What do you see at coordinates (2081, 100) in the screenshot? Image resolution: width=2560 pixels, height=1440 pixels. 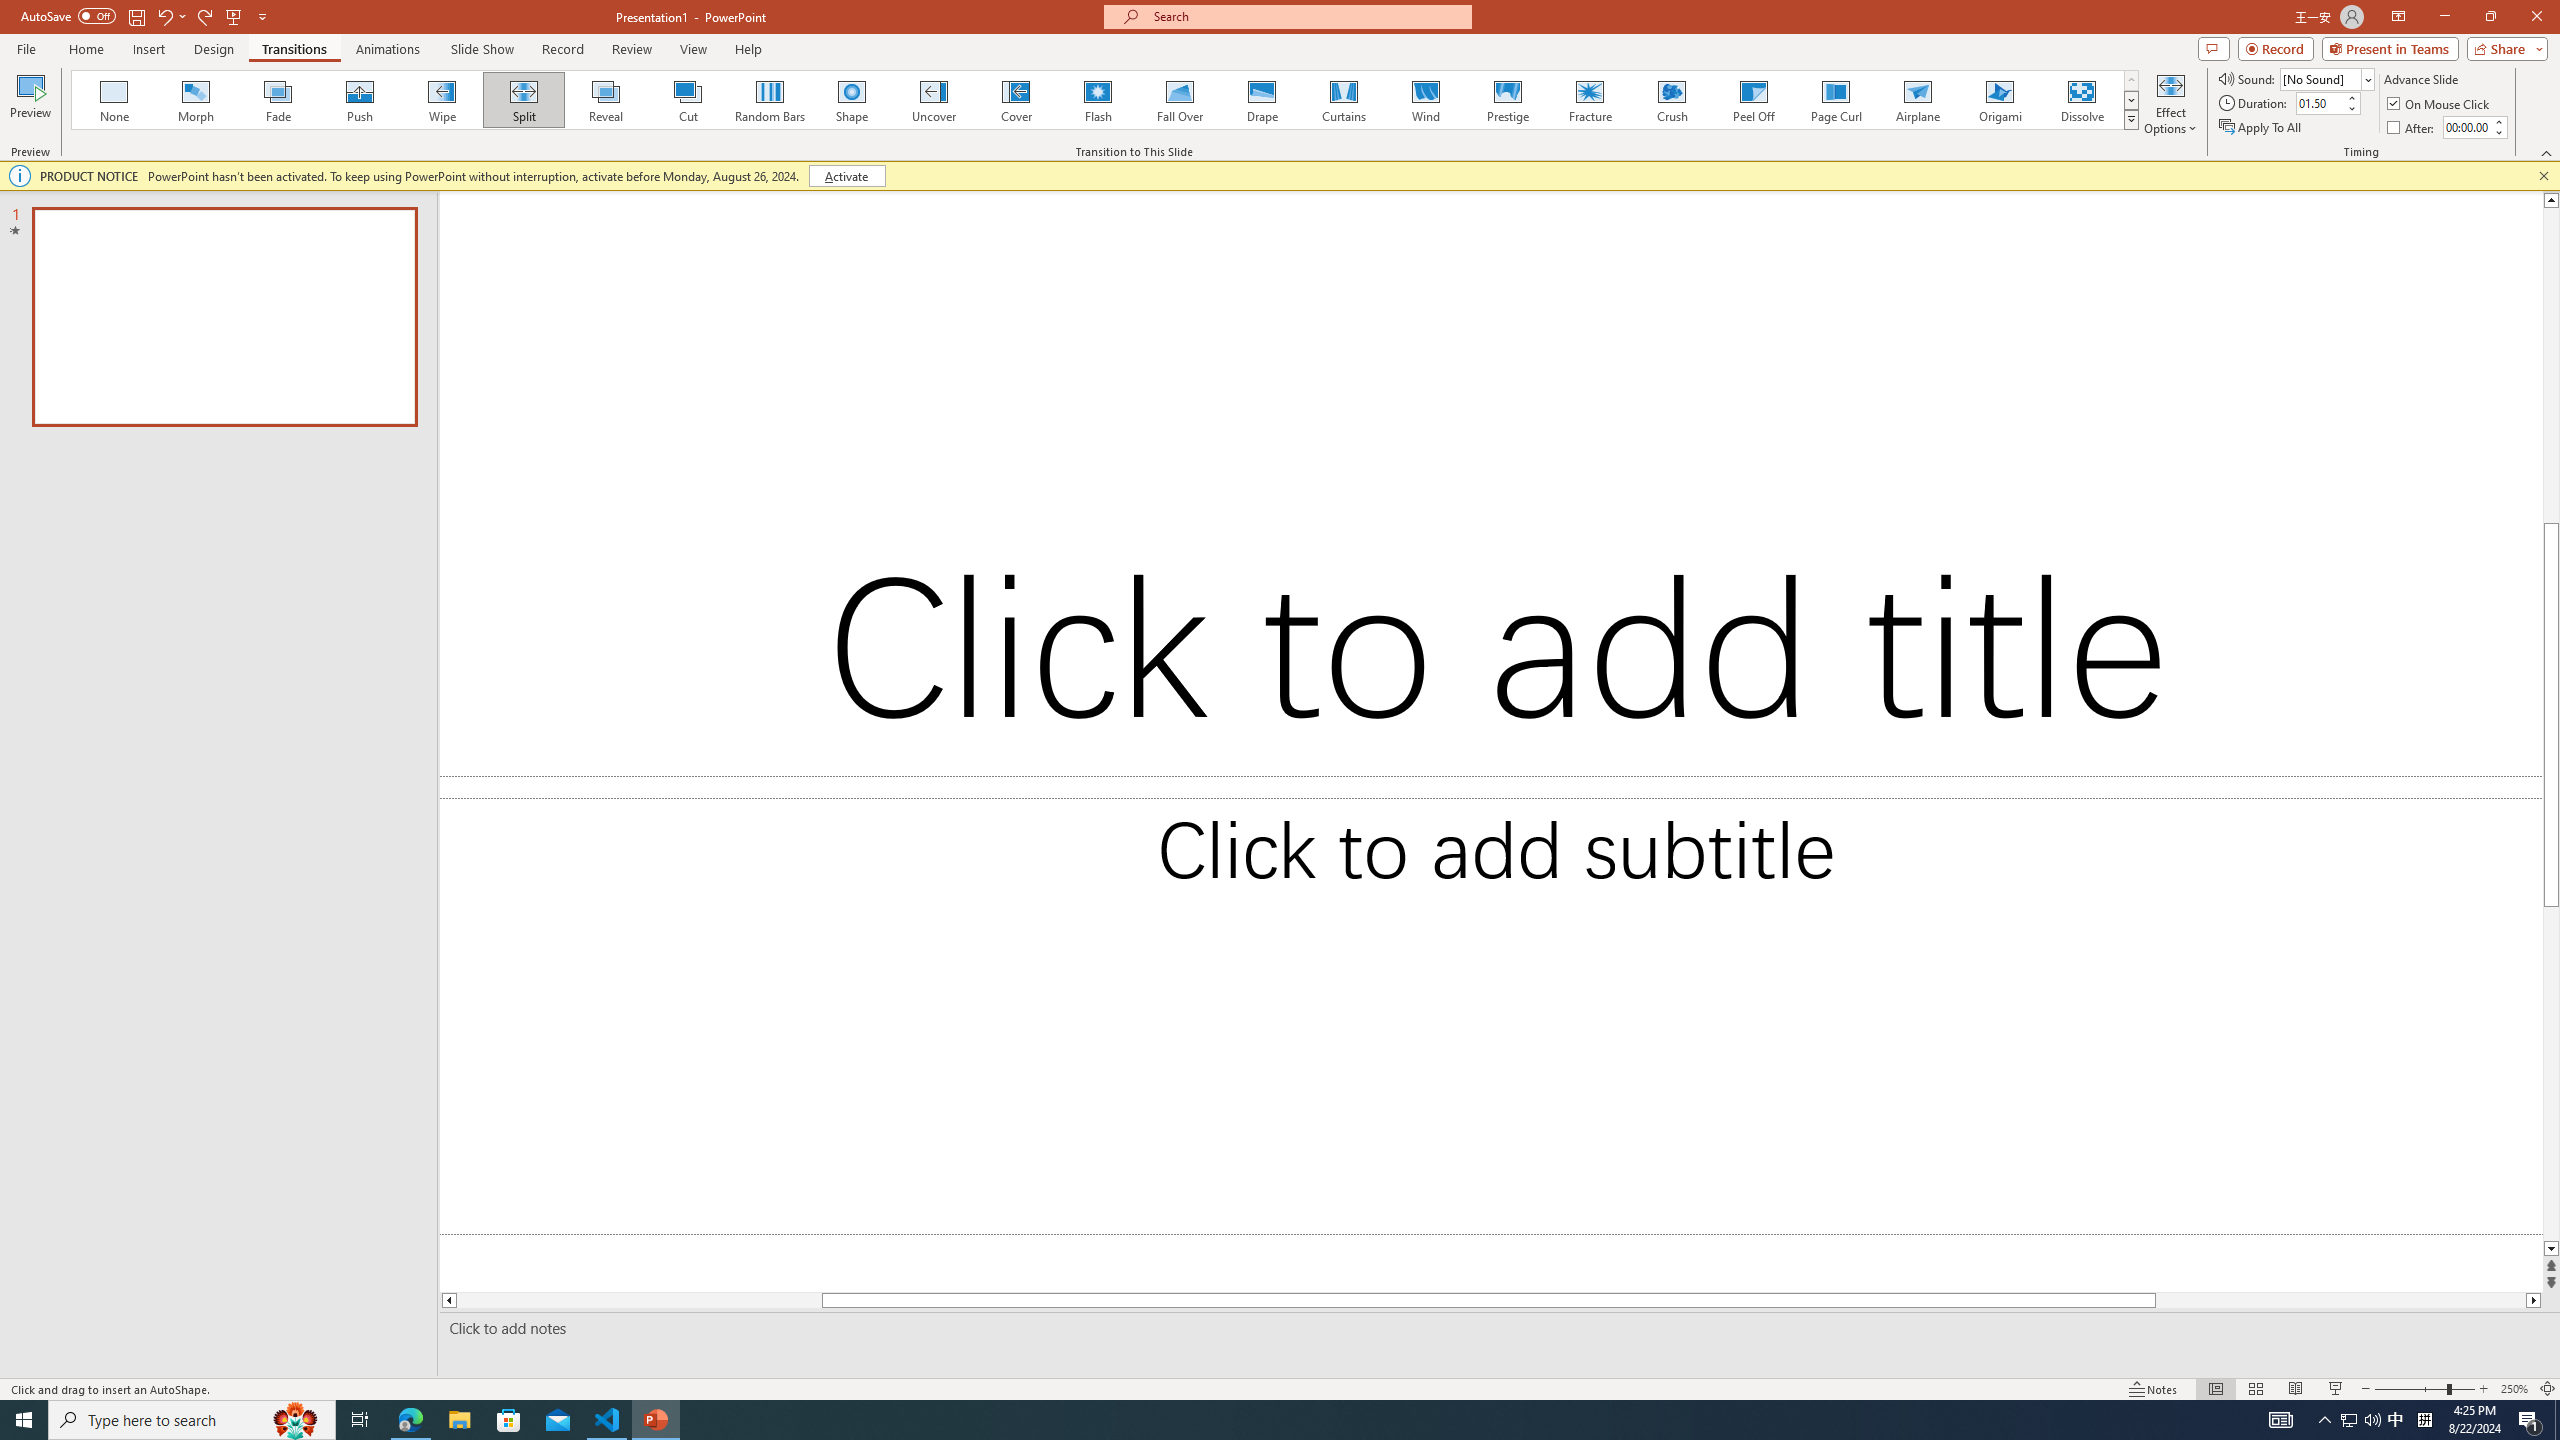 I see `Dissolve` at bounding box center [2081, 100].